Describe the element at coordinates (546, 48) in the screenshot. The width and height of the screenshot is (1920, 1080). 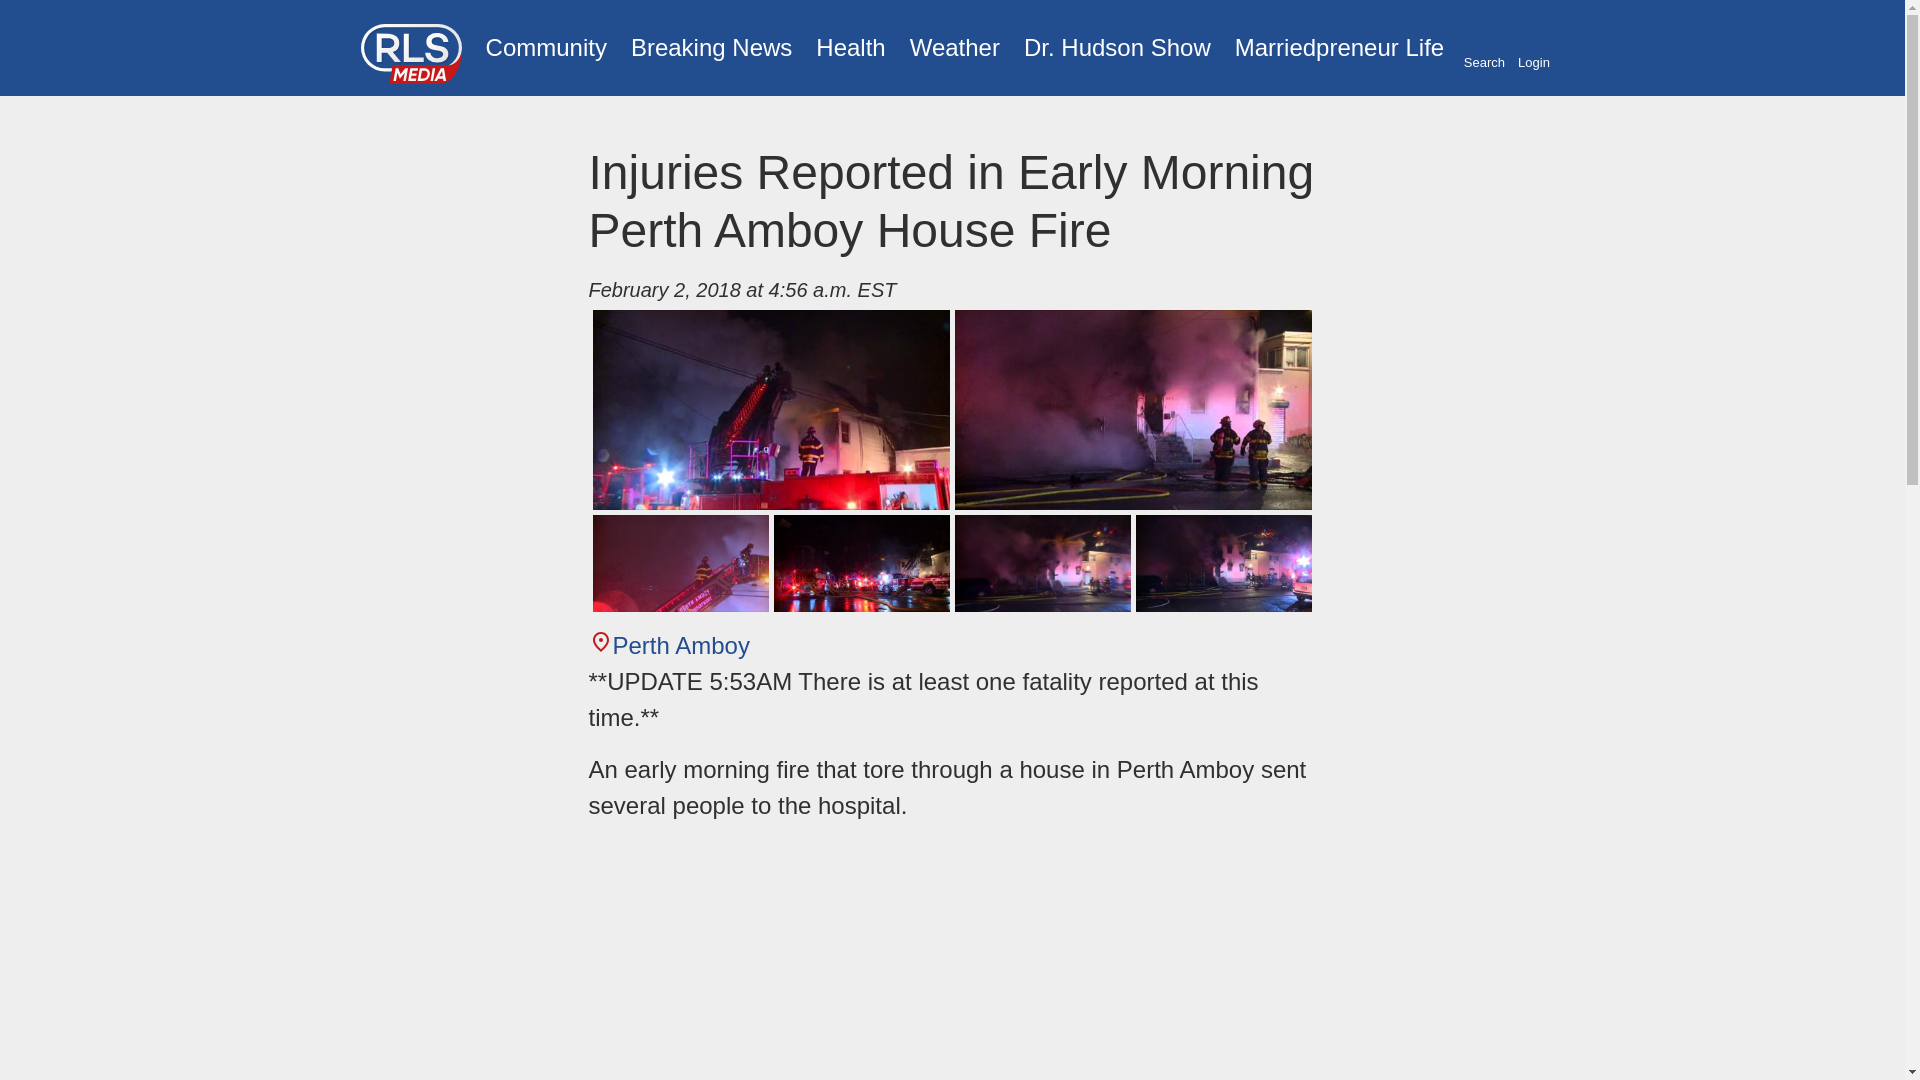
I see `Community News` at that location.